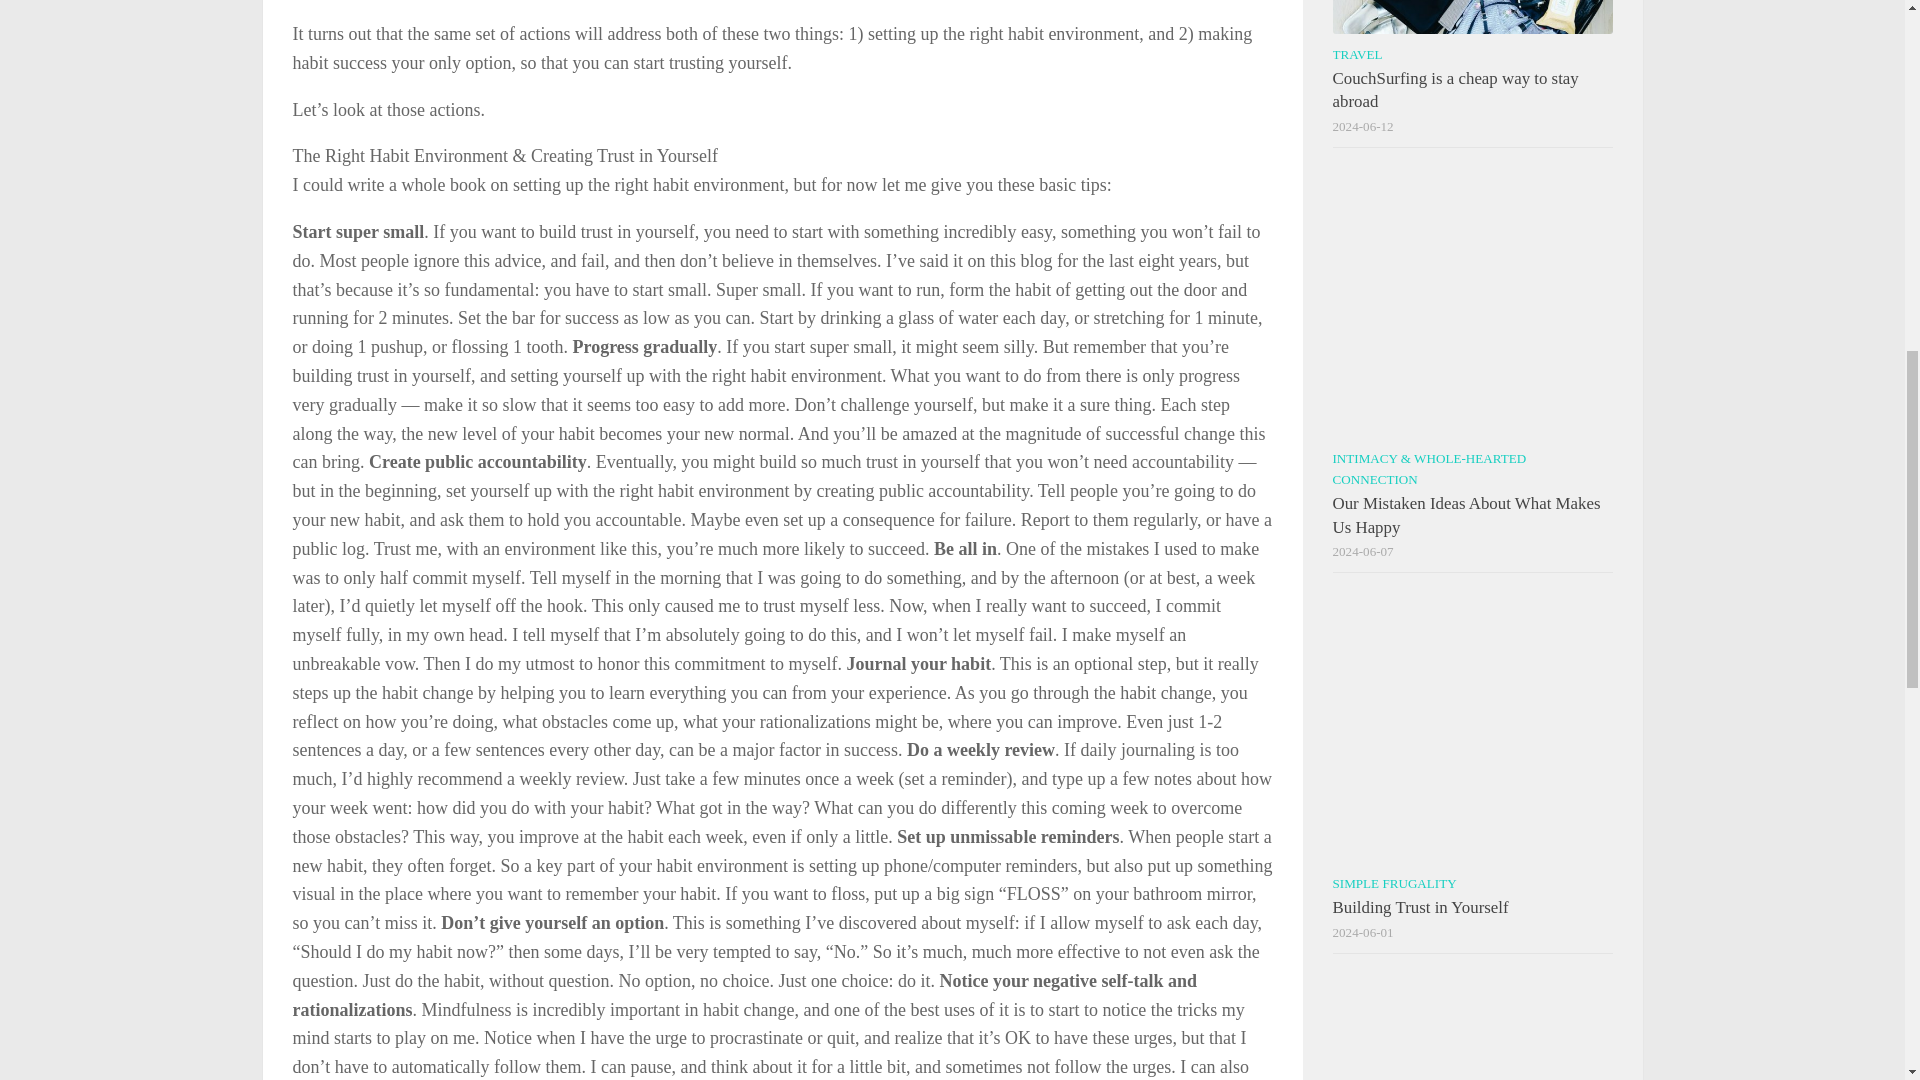 This screenshot has height=1080, width=1920. I want to click on SIMPLE FRUGALITY, so click(1394, 883).